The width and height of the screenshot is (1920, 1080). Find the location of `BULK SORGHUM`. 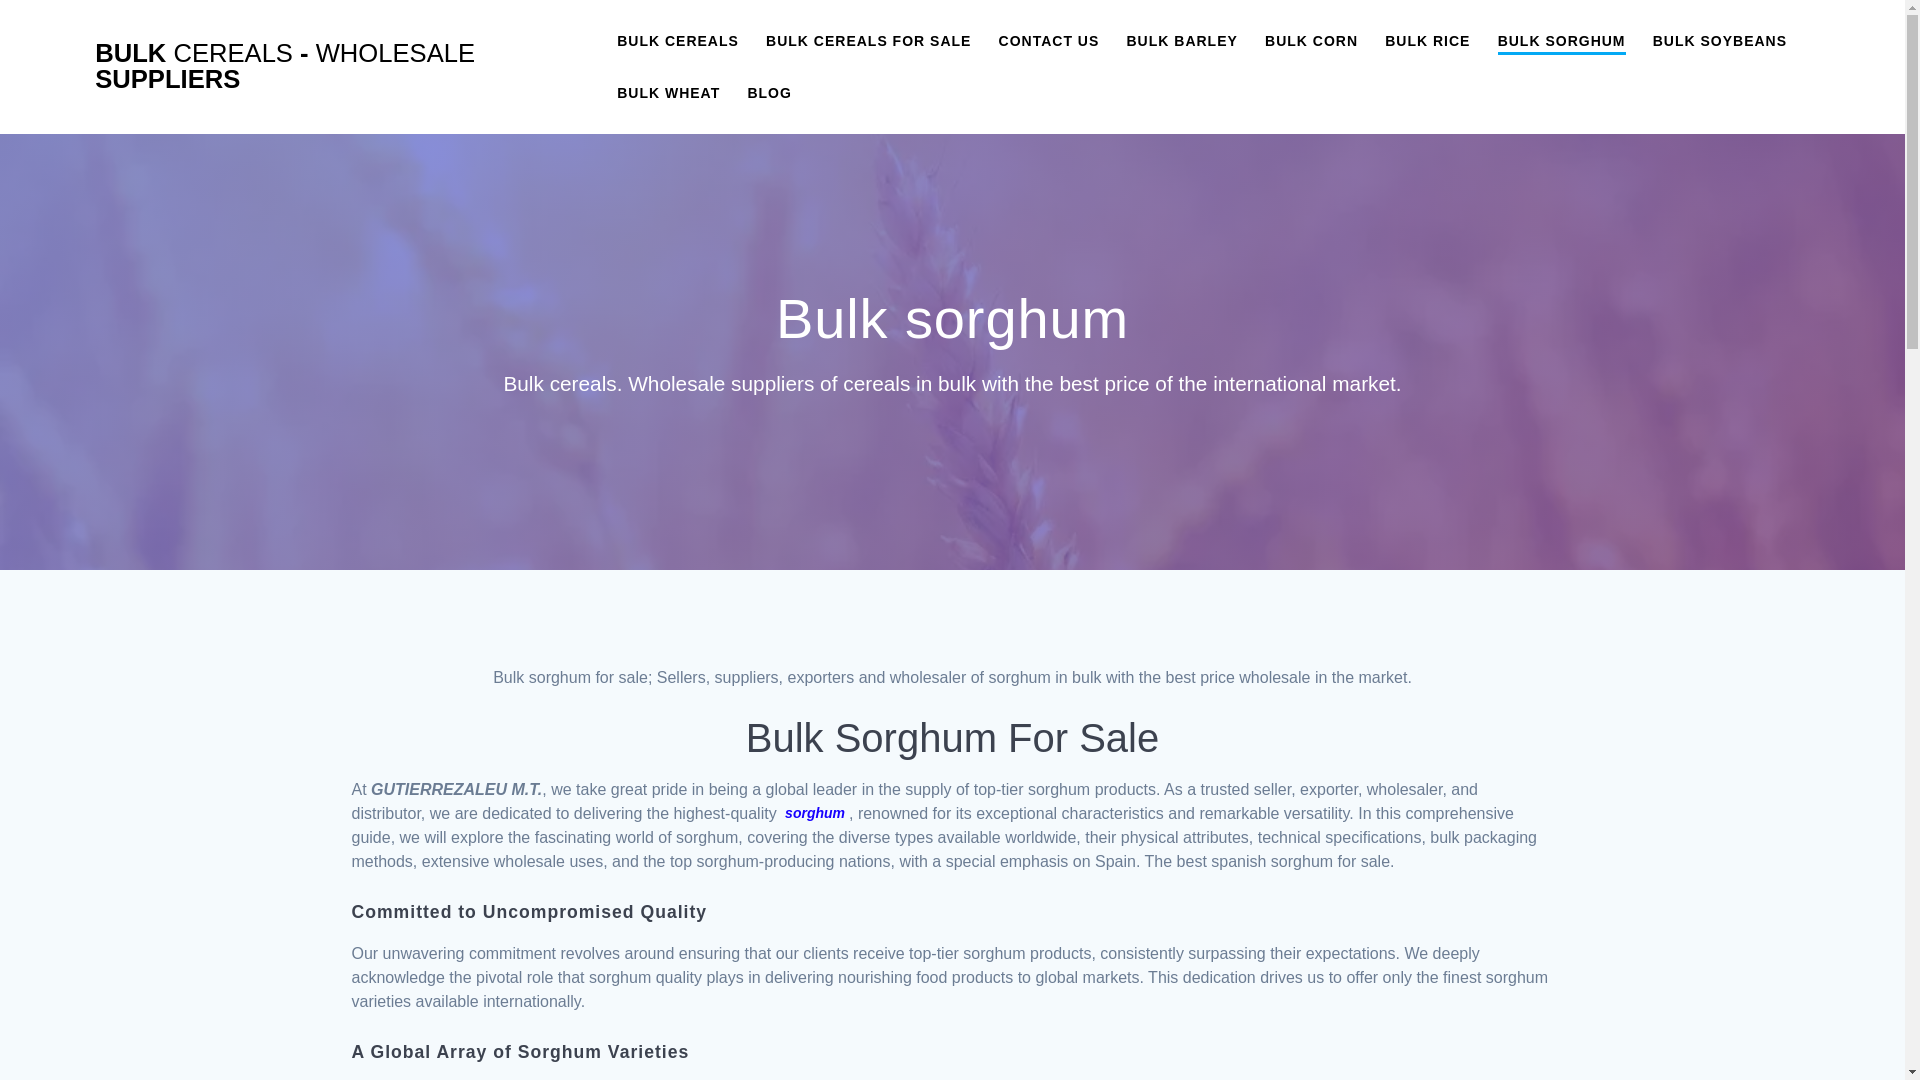

BULK SORGHUM is located at coordinates (1562, 42).